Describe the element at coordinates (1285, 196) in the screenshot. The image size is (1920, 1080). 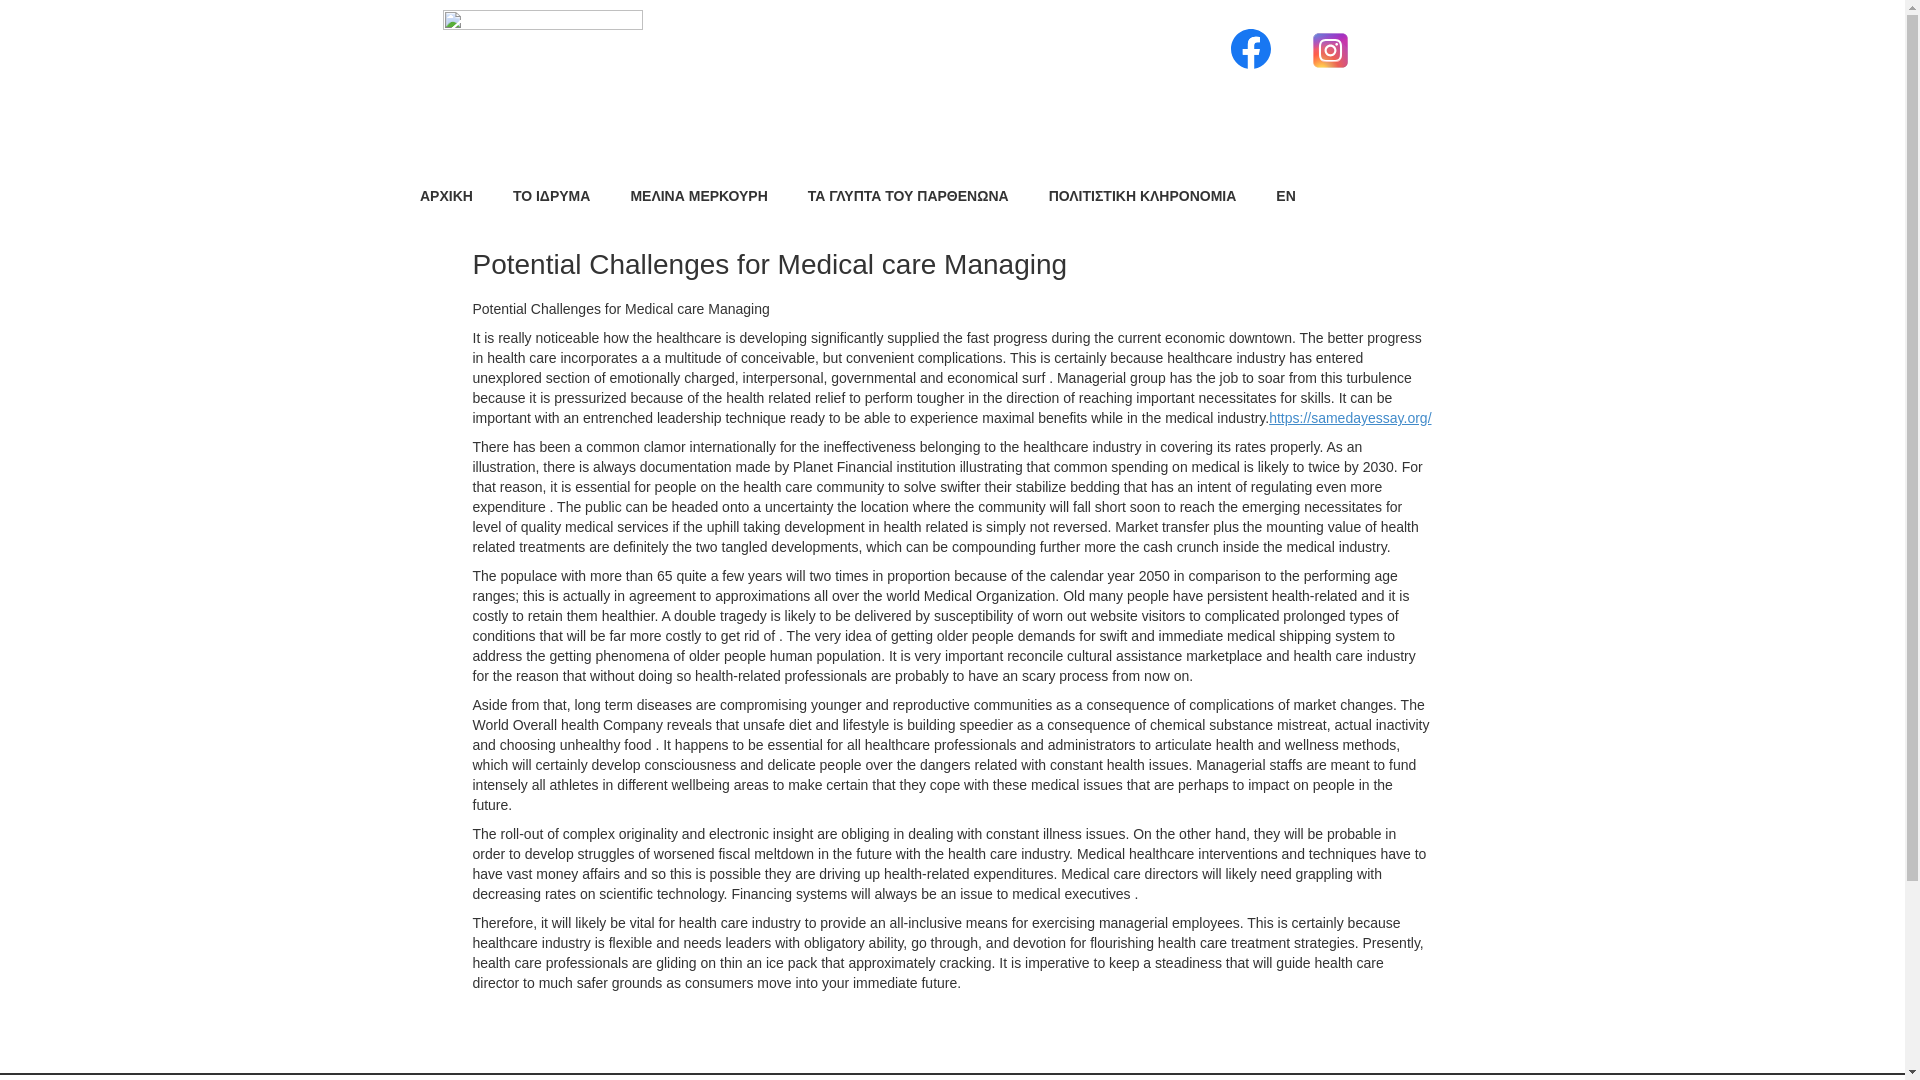
I see `EN` at that location.